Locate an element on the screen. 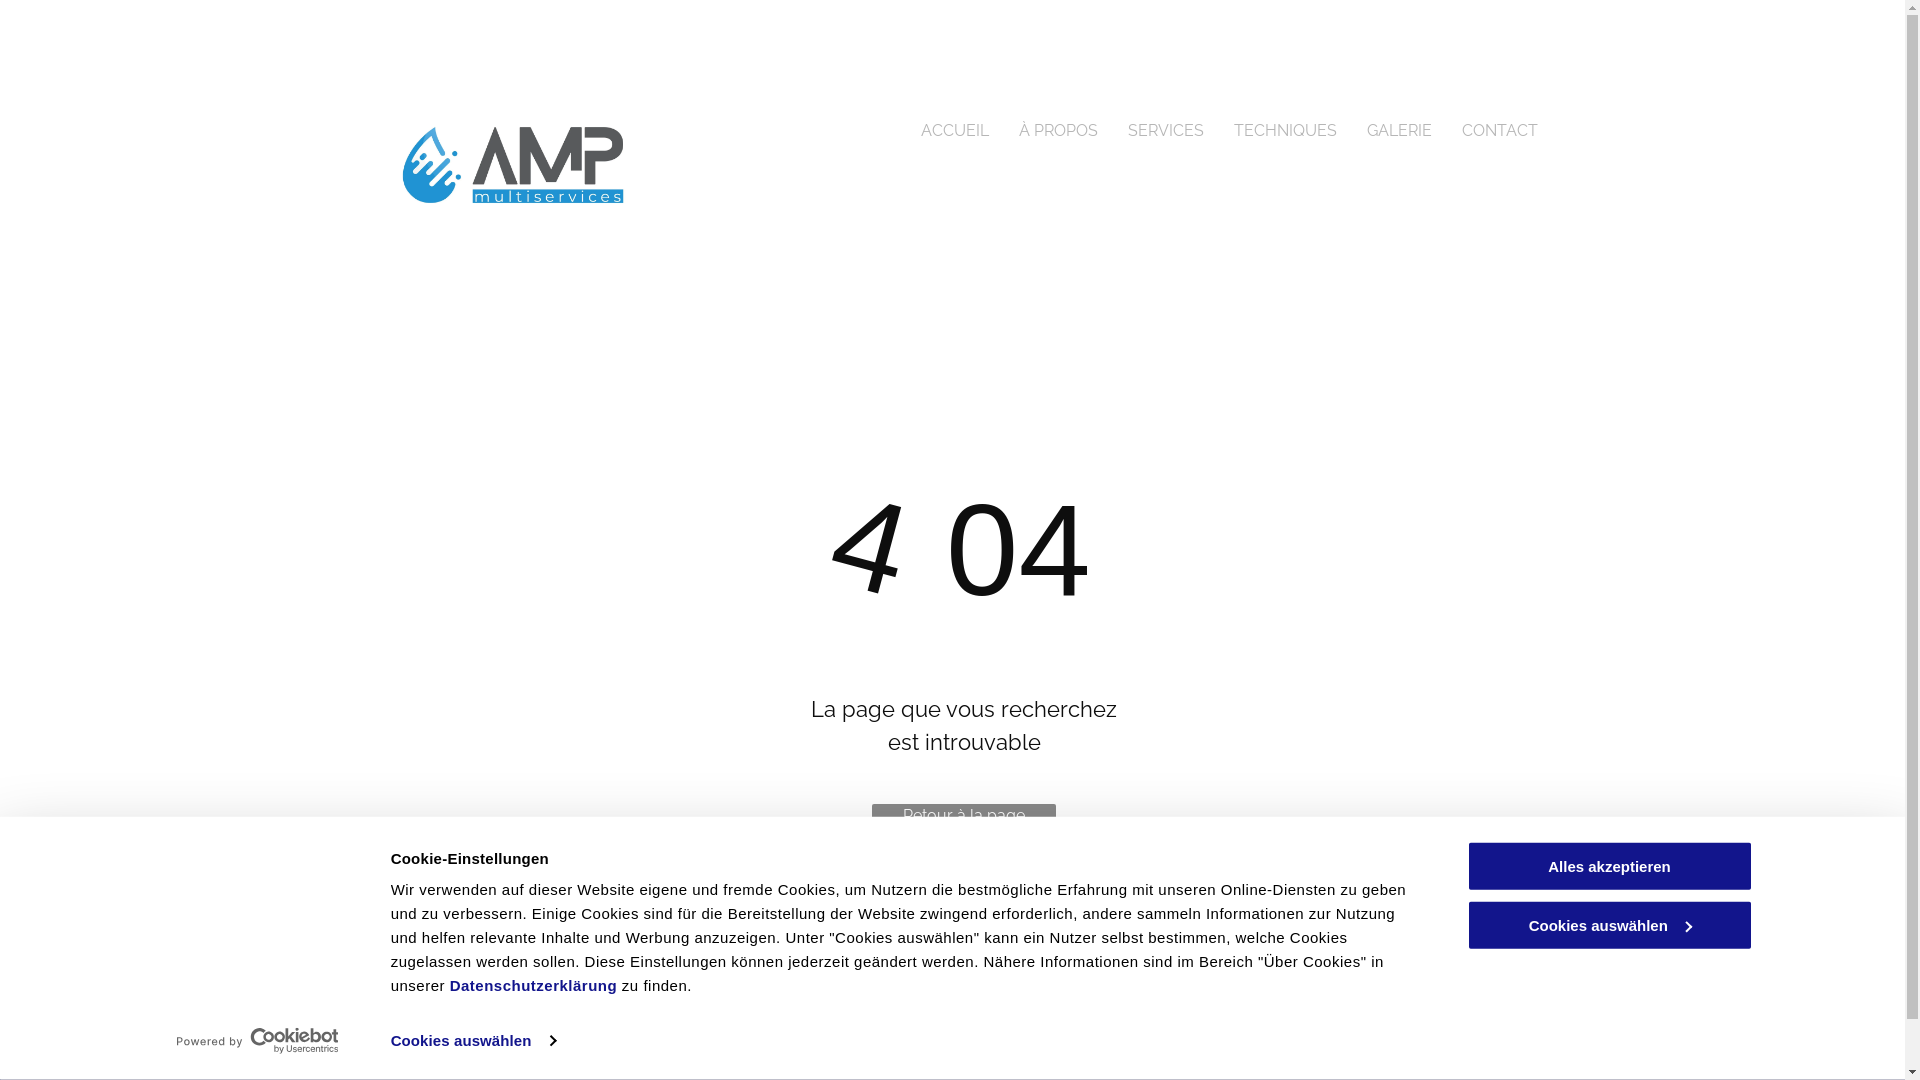 The width and height of the screenshot is (1920, 1080). Alles akzeptieren is located at coordinates (1609, 866).